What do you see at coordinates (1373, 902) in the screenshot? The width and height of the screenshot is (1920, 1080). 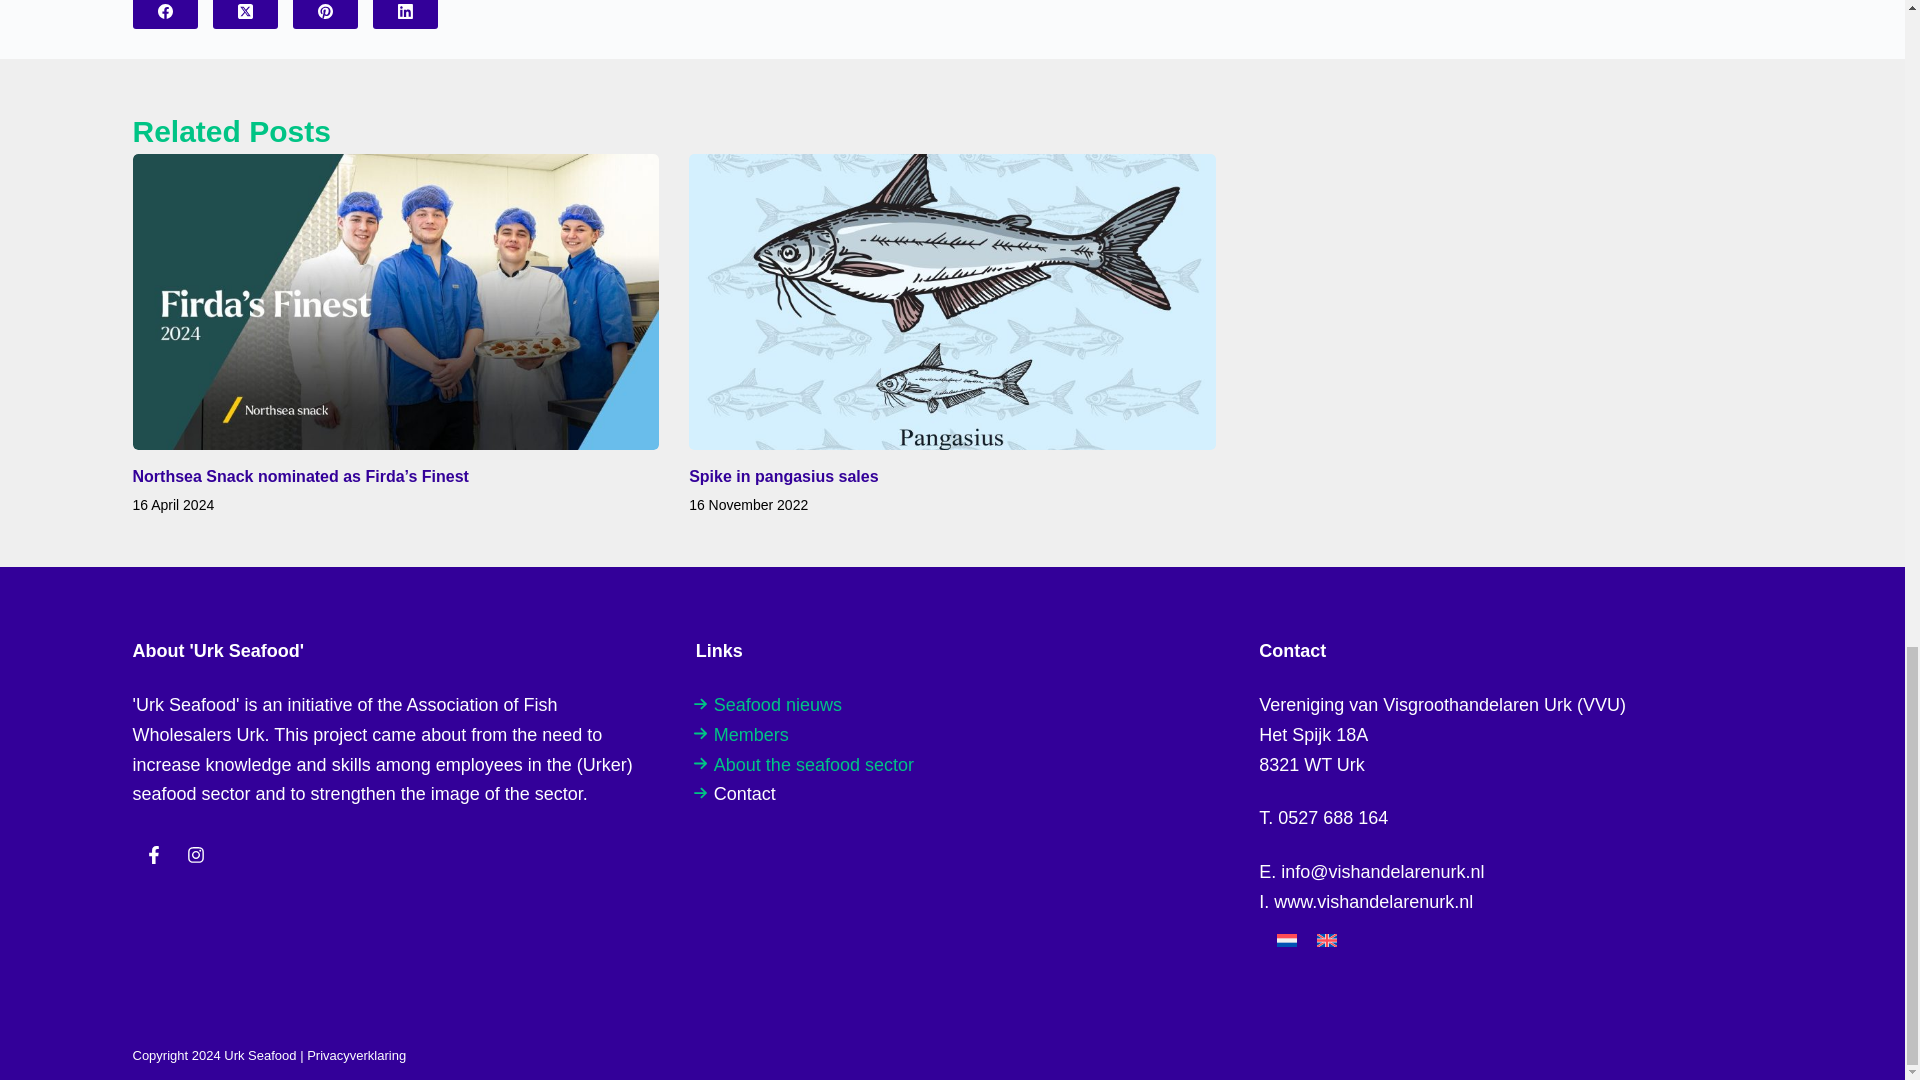 I see `www.vishandelarenurk.nl` at bounding box center [1373, 902].